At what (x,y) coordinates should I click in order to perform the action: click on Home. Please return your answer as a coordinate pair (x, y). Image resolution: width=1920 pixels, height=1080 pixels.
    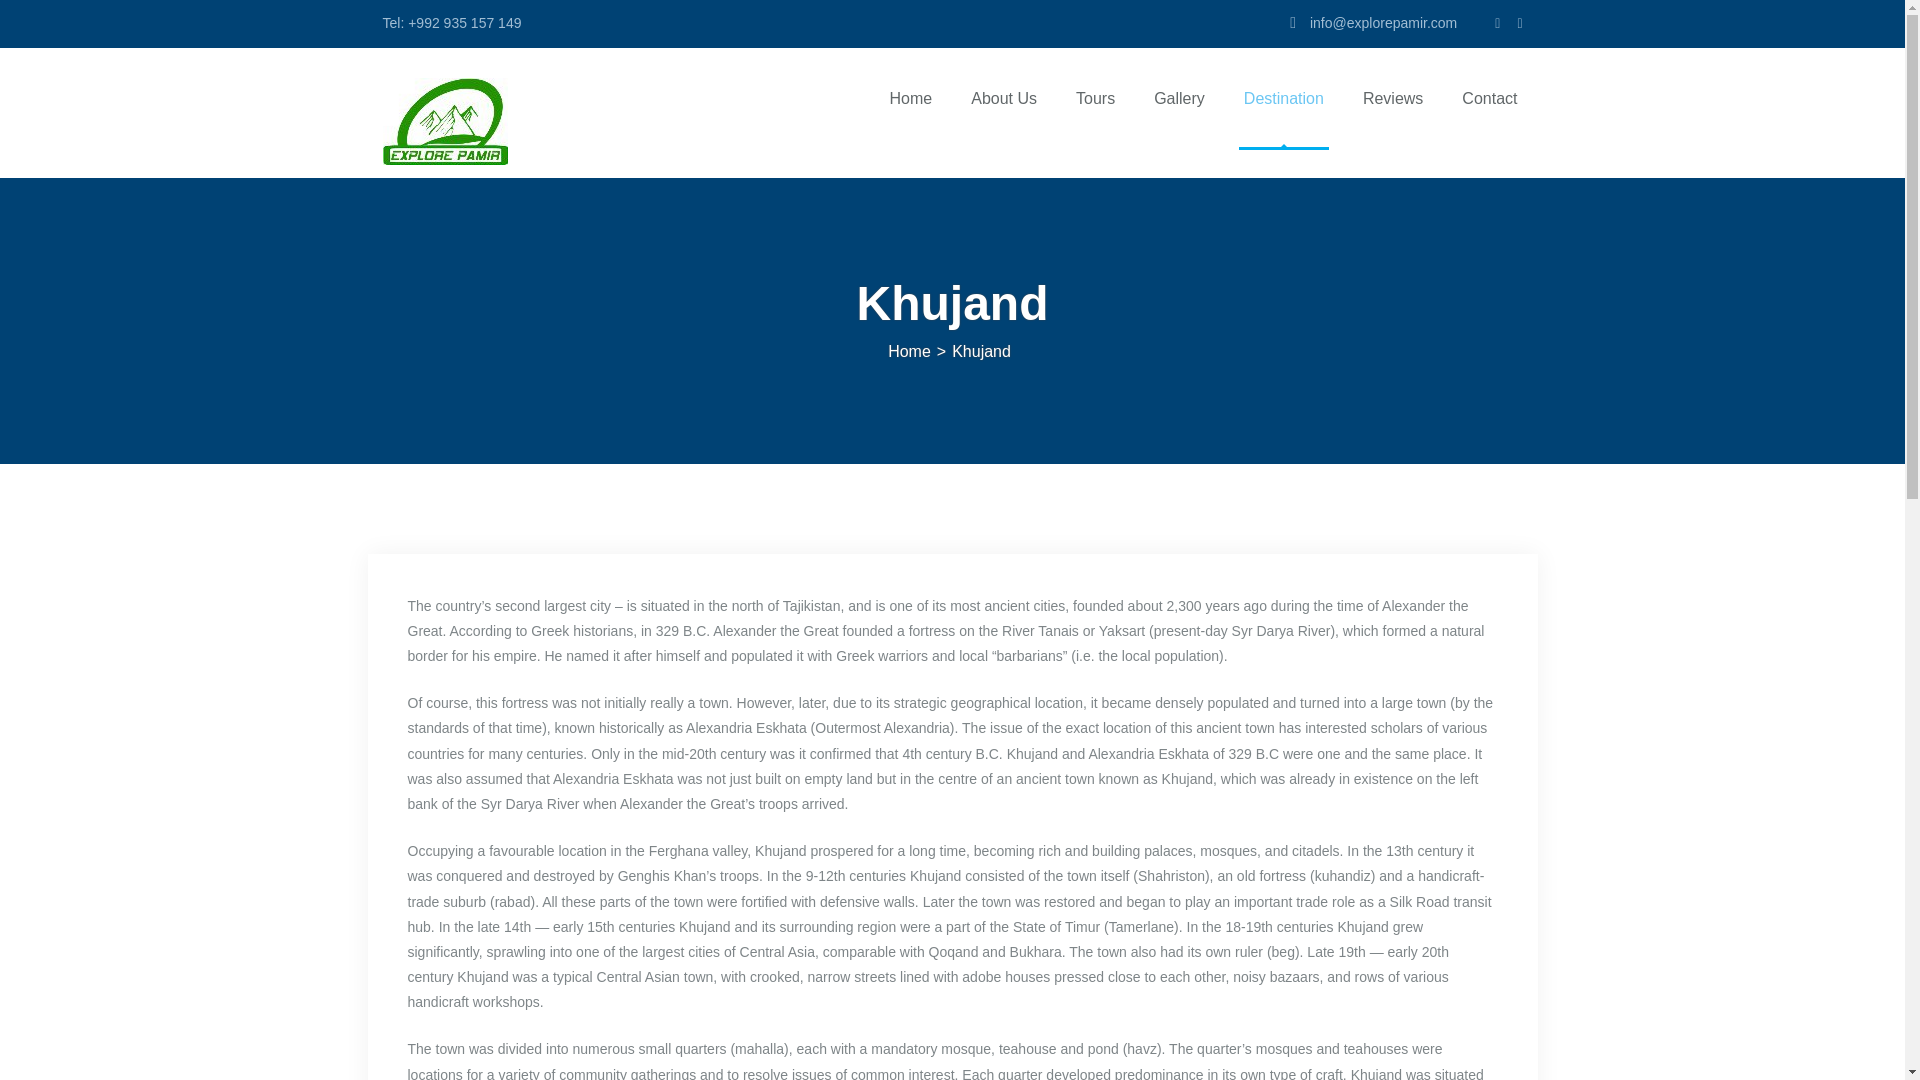
    Looking at the image, I should click on (912, 116).